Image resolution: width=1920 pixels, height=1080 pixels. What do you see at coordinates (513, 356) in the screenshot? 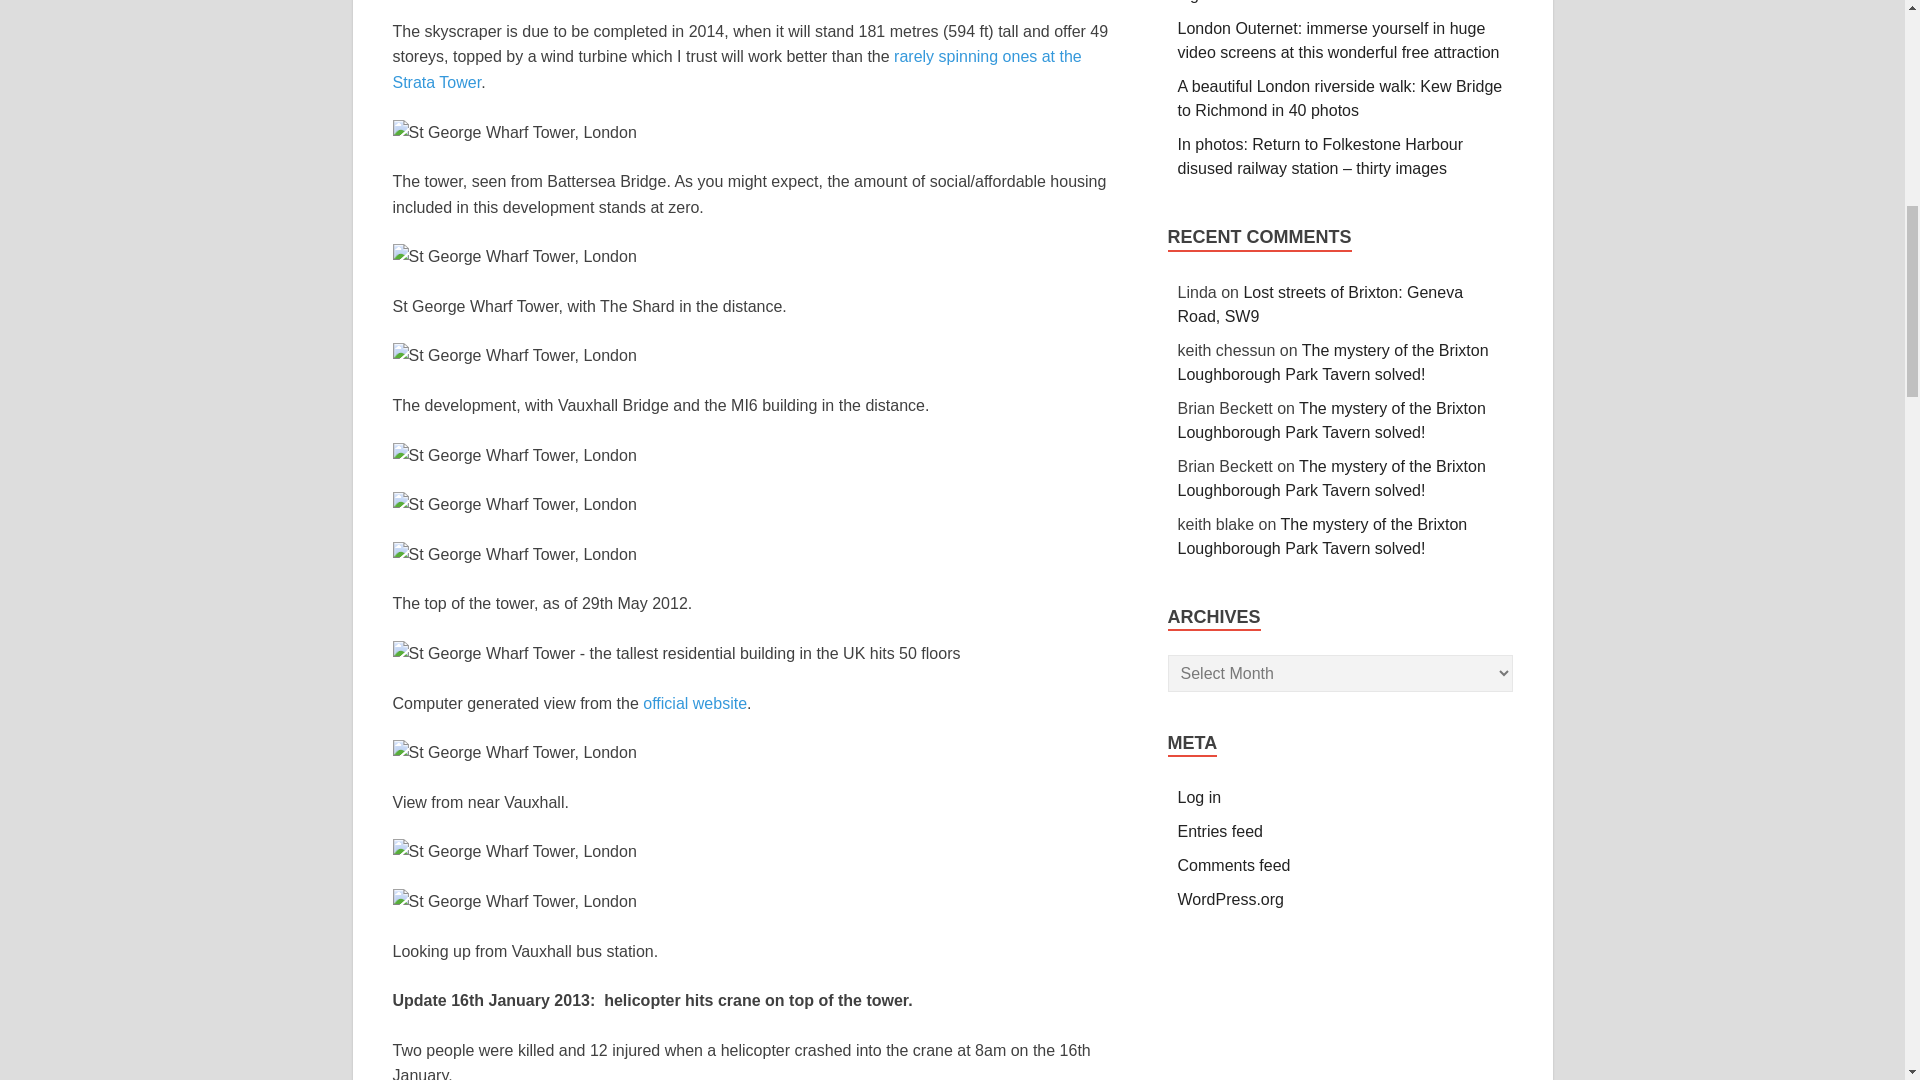
I see `St George Wharf Tower, London` at bounding box center [513, 356].